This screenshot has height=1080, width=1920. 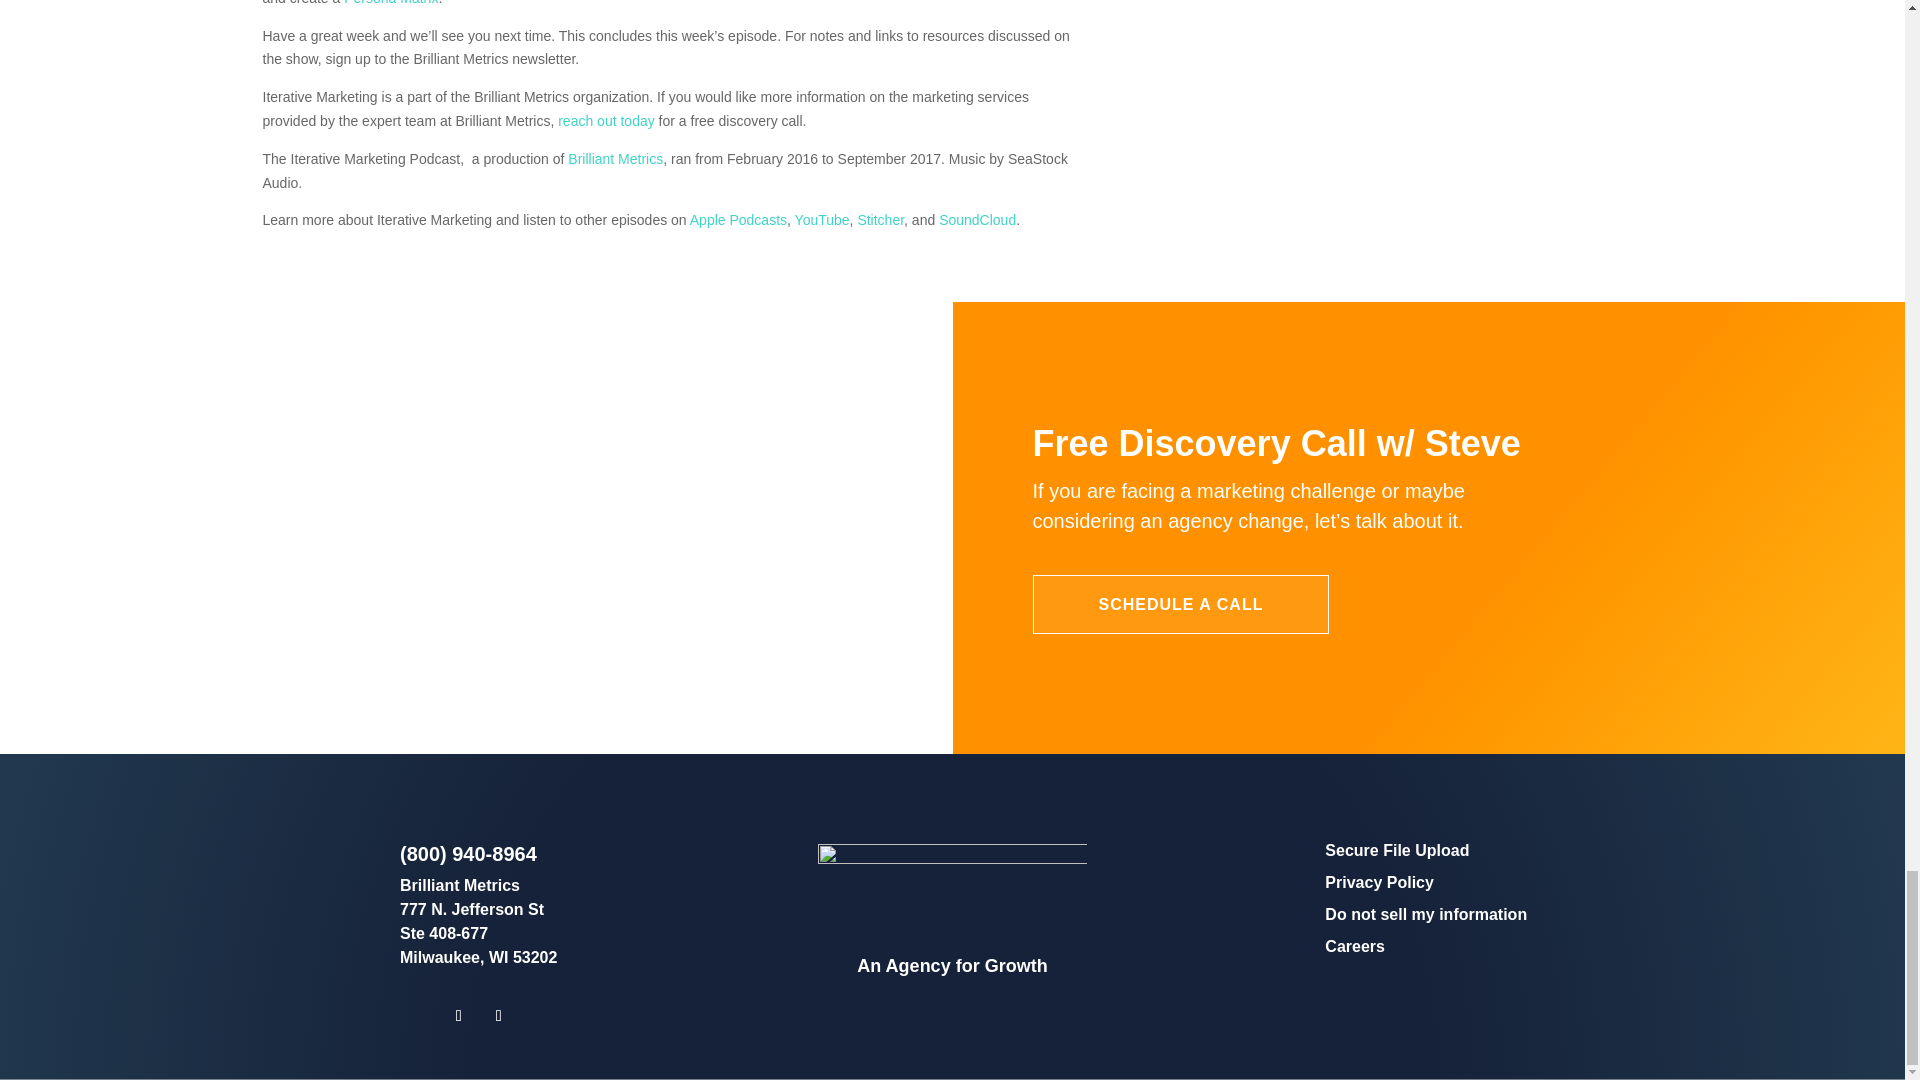 What do you see at coordinates (687, 600) in the screenshot?
I see `Follow on ` at bounding box center [687, 600].